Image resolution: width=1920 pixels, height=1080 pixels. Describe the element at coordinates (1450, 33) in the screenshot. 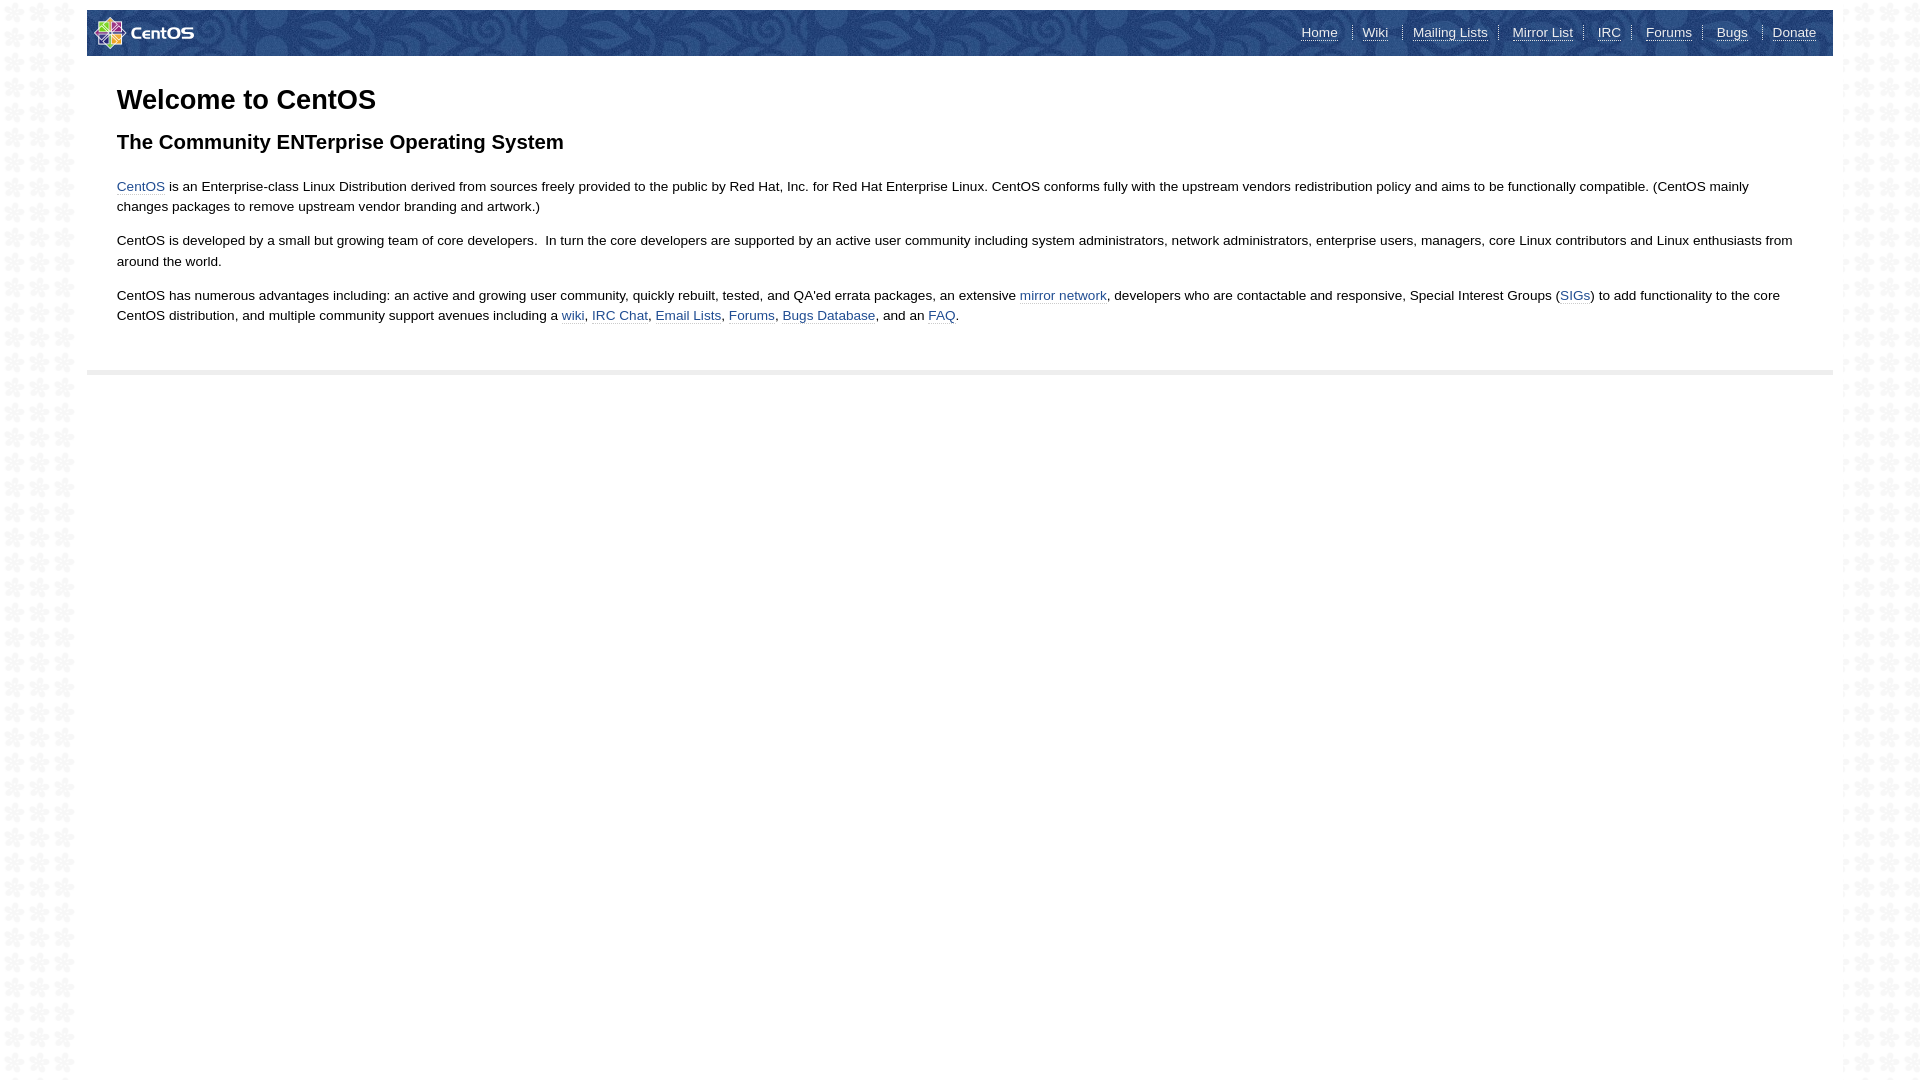

I see `Mailing Lists` at that location.